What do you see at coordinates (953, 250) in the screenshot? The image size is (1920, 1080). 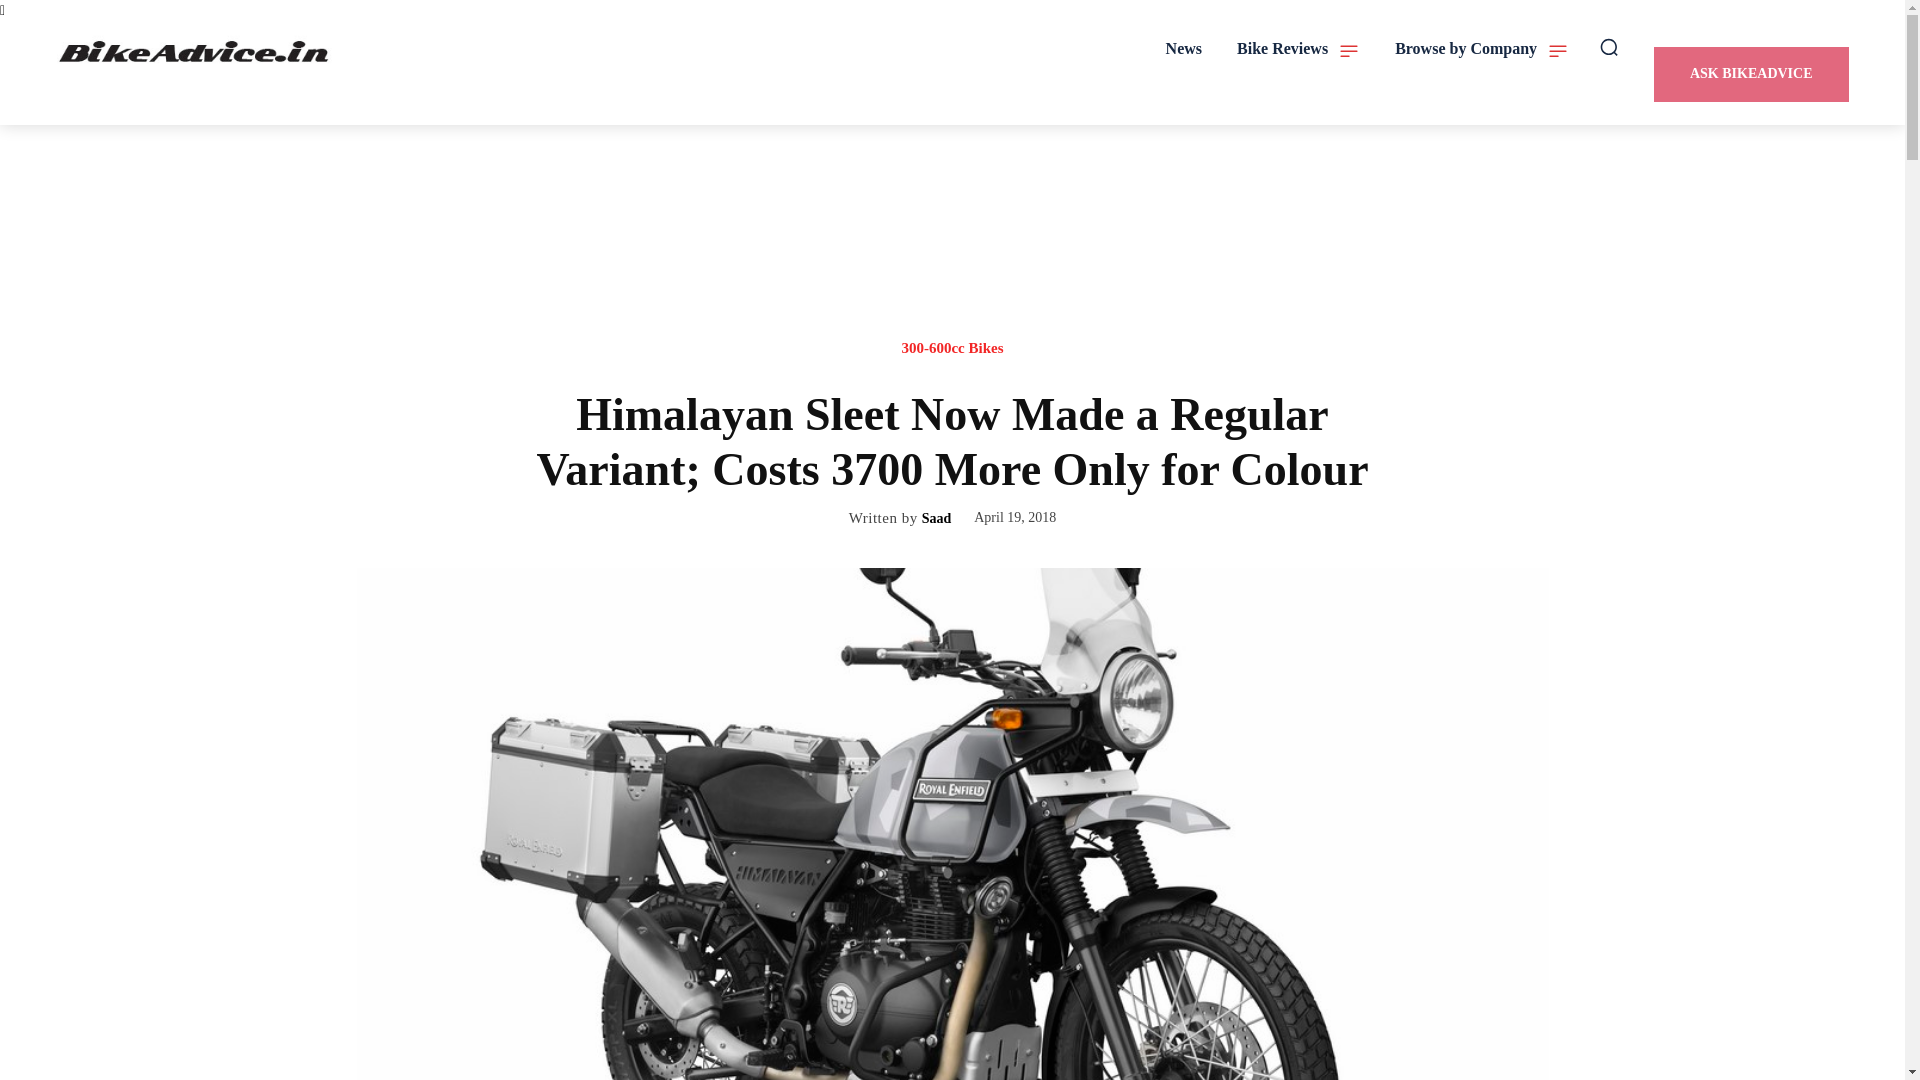 I see `Advertisement` at bounding box center [953, 250].